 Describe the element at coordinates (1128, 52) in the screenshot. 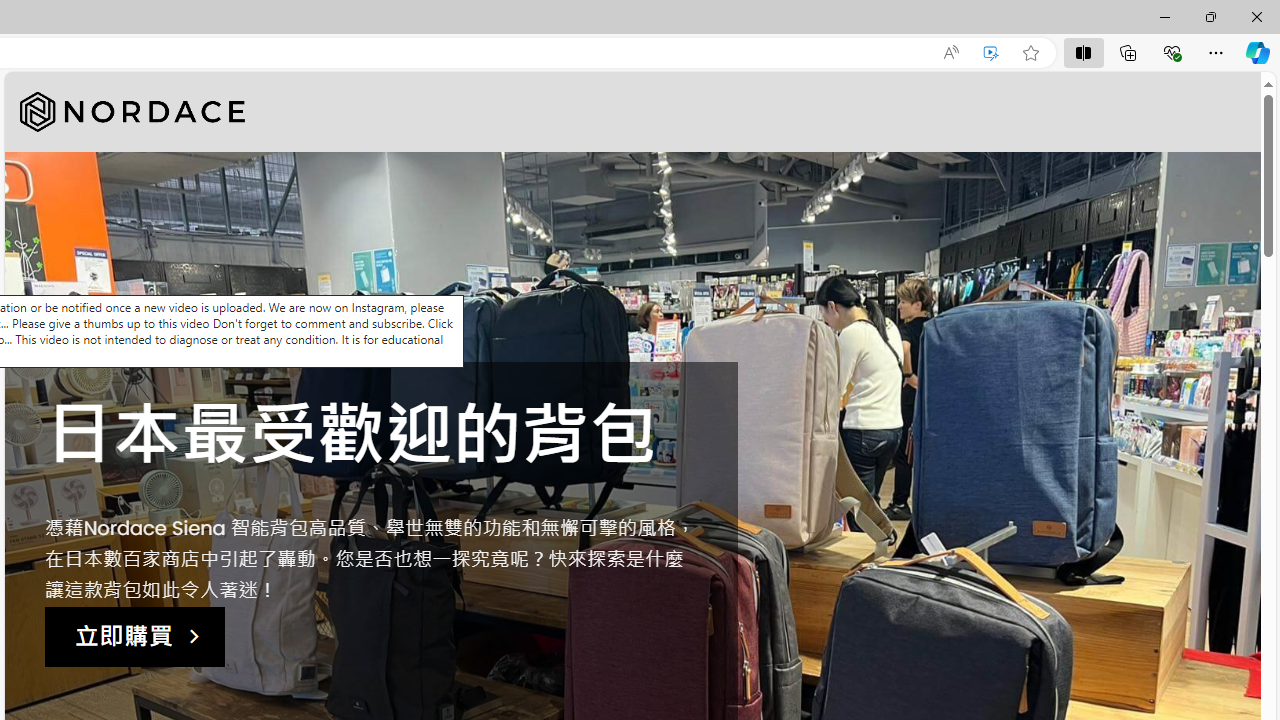

I see `Collections` at that location.